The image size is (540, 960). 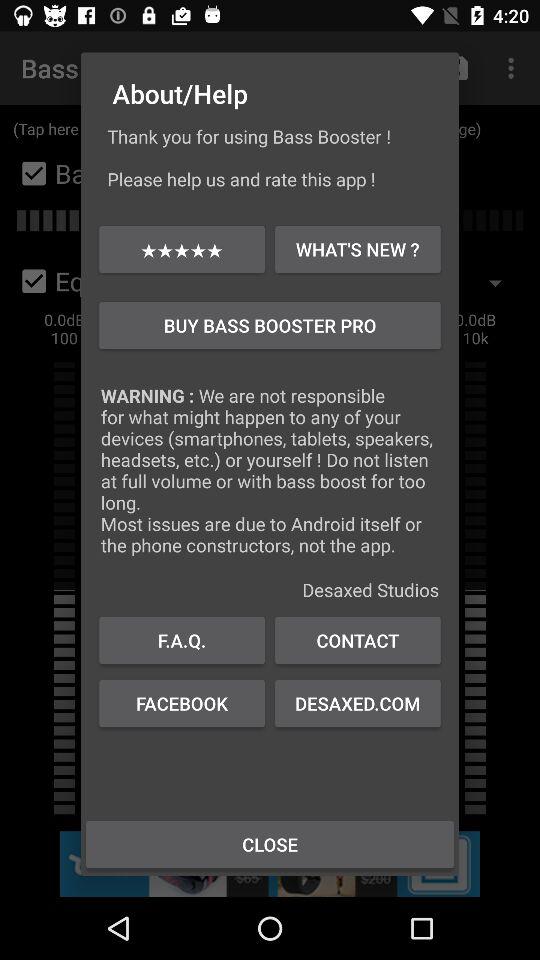 I want to click on select icon below the facebook, so click(x=270, y=844).